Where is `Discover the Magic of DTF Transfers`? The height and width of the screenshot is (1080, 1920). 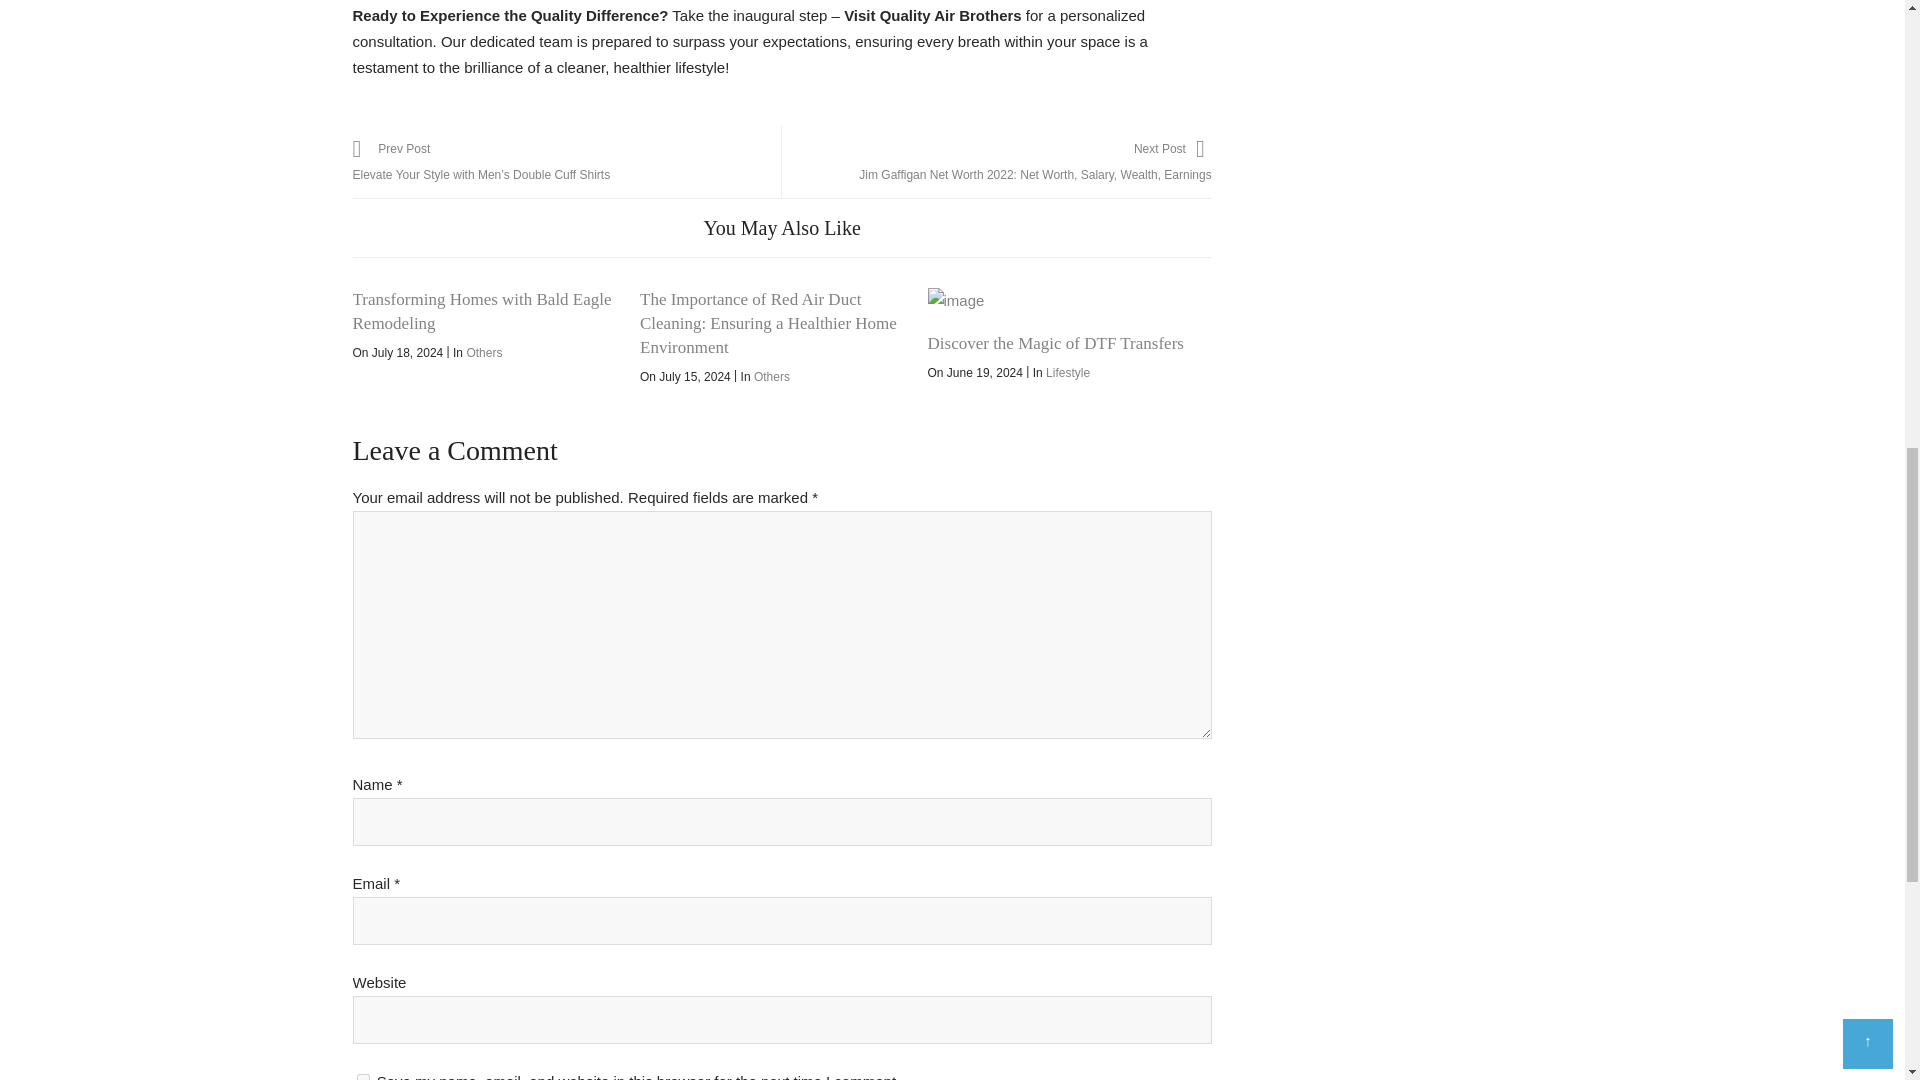 Discover the Magic of DTF Transfers is located at coordinates (1060, 301).